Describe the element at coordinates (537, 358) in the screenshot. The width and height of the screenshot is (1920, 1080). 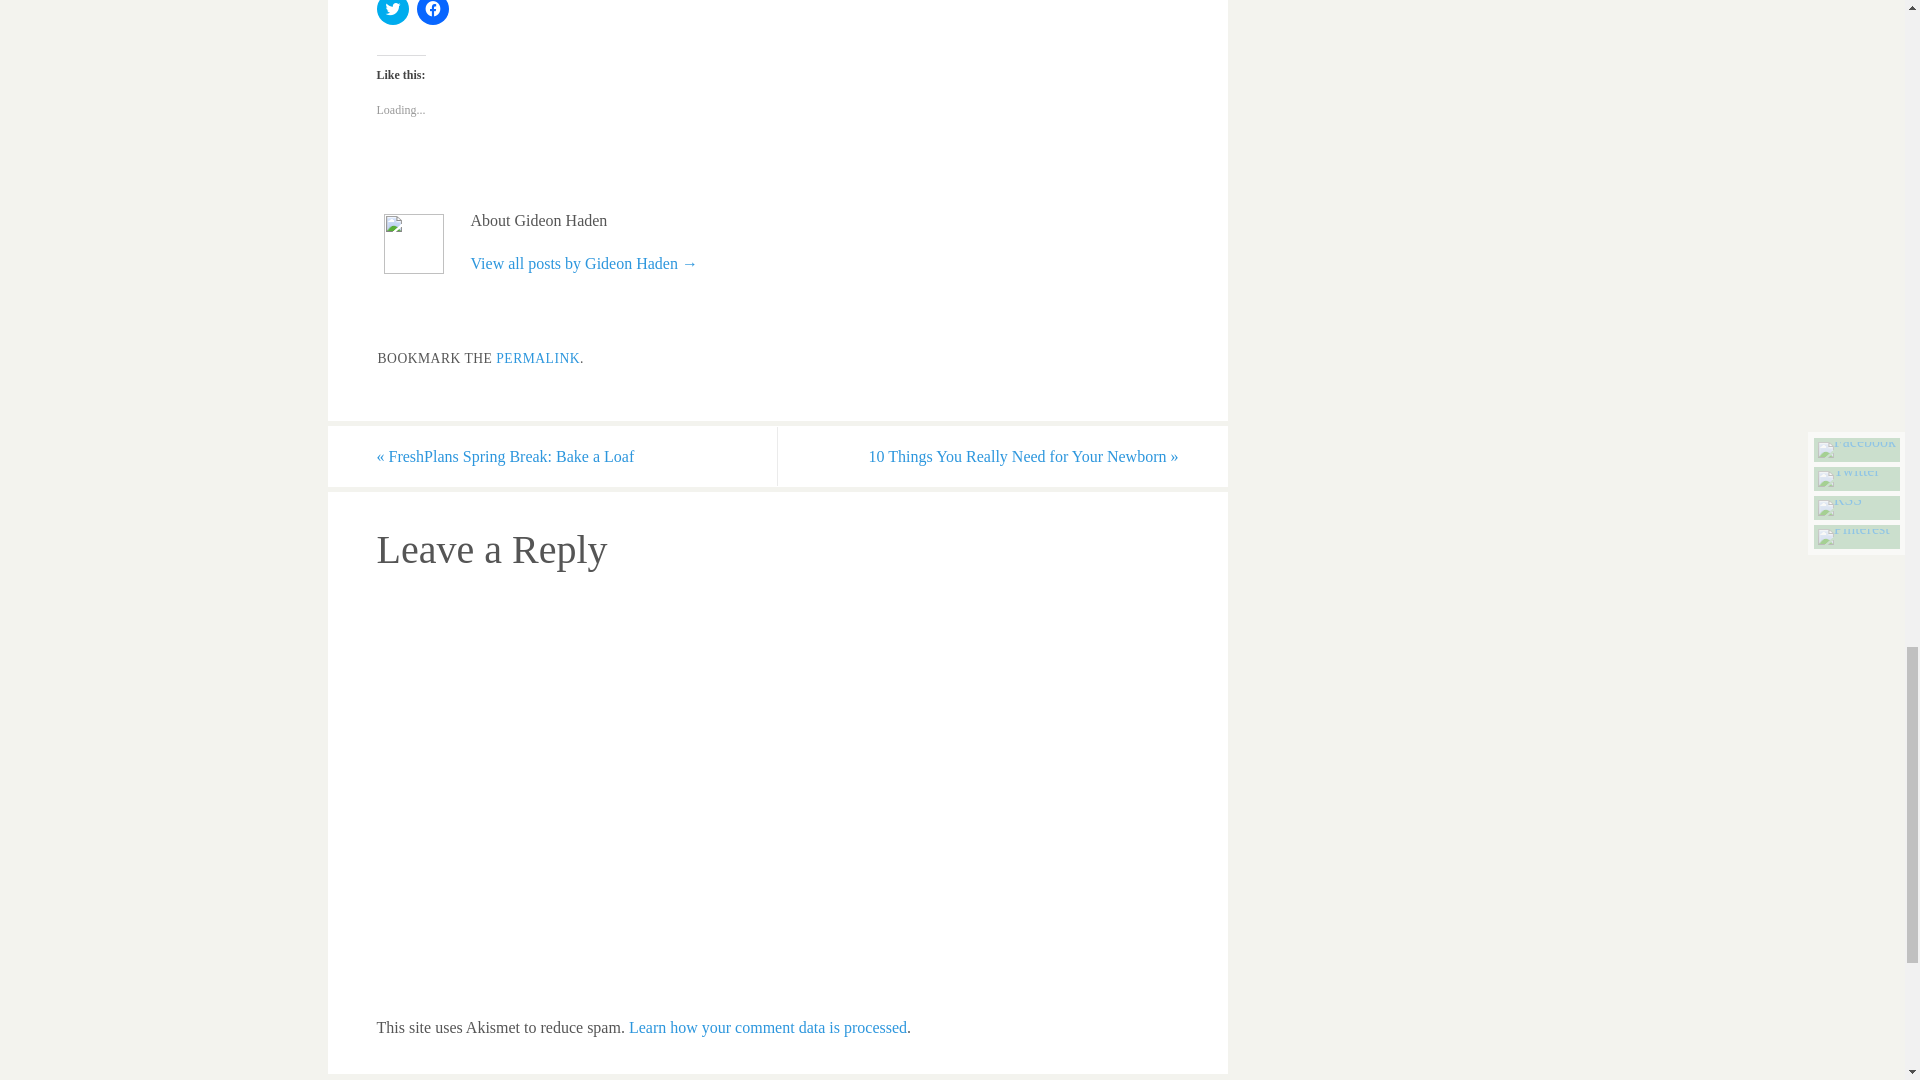
I see `PERMALINK` at that location.